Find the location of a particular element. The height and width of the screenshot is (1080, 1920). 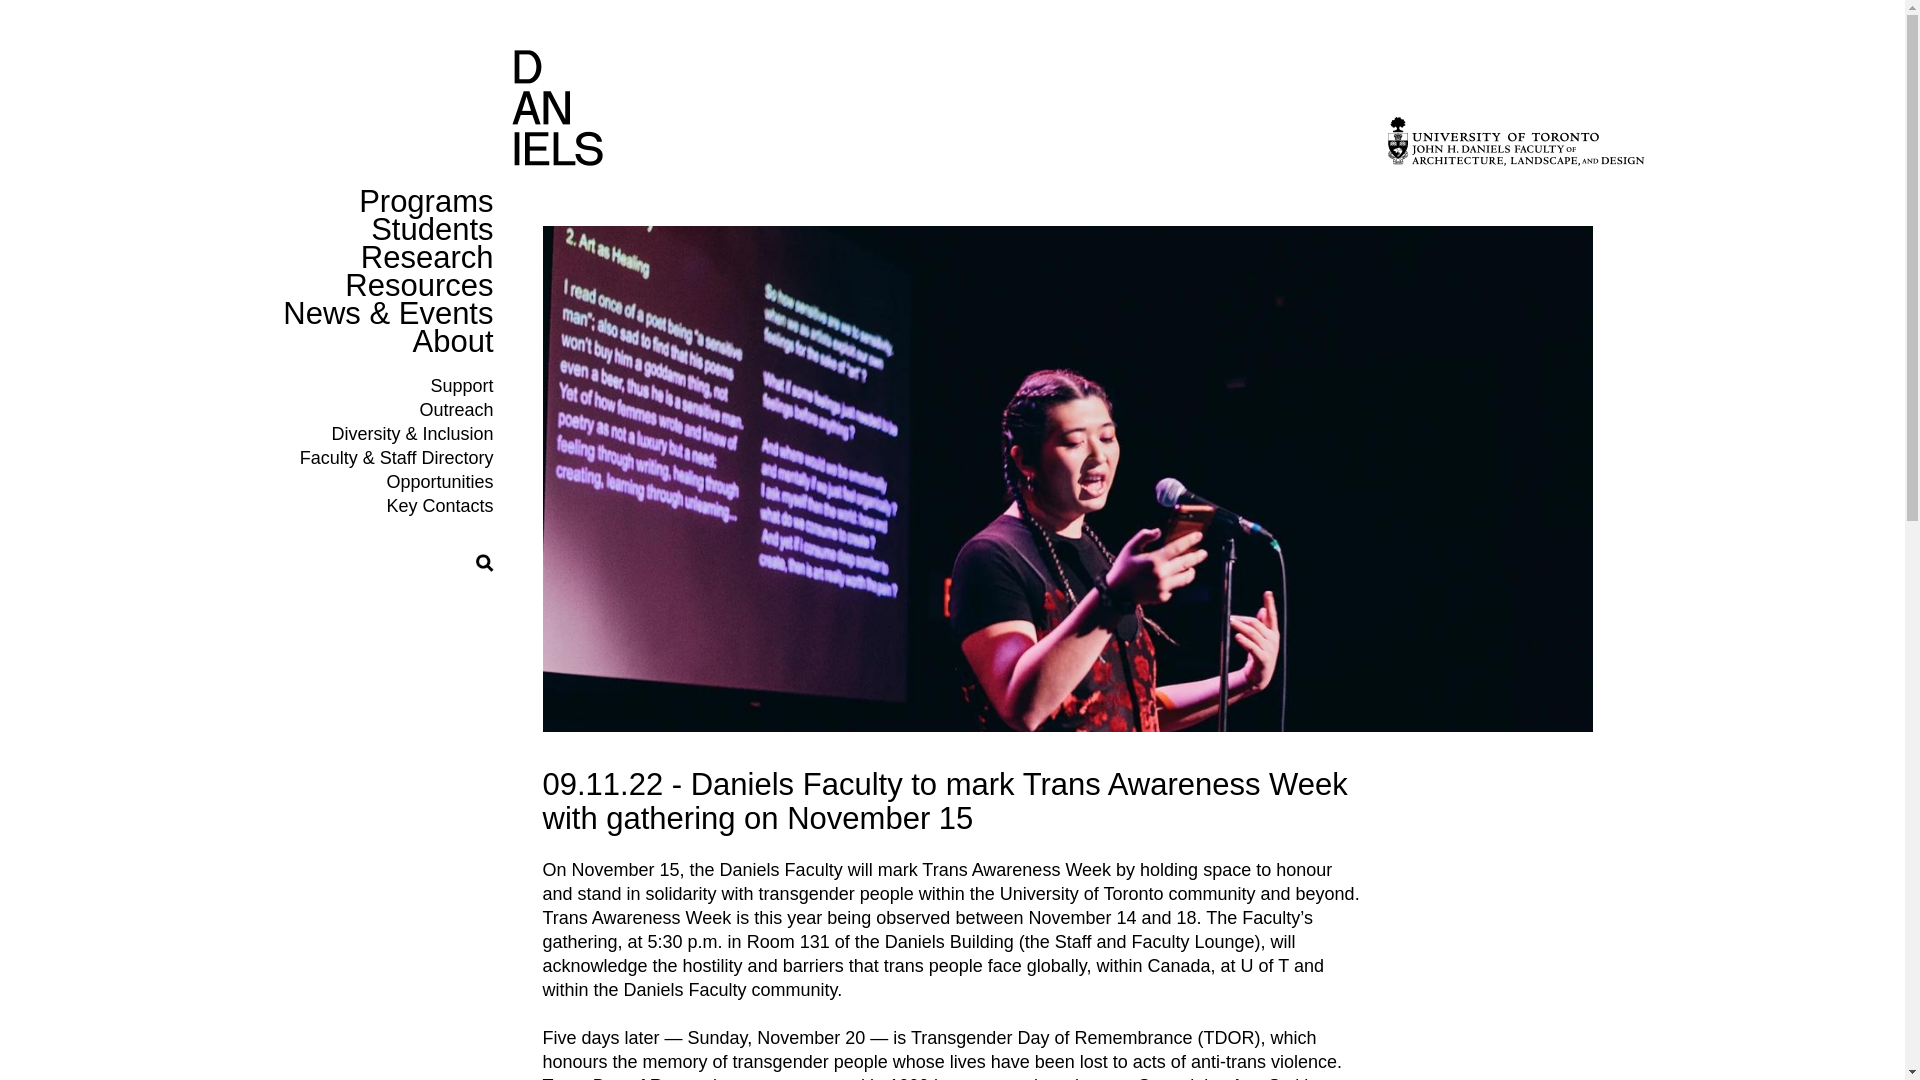

Key Contacts is located at coordinates (439, 506).